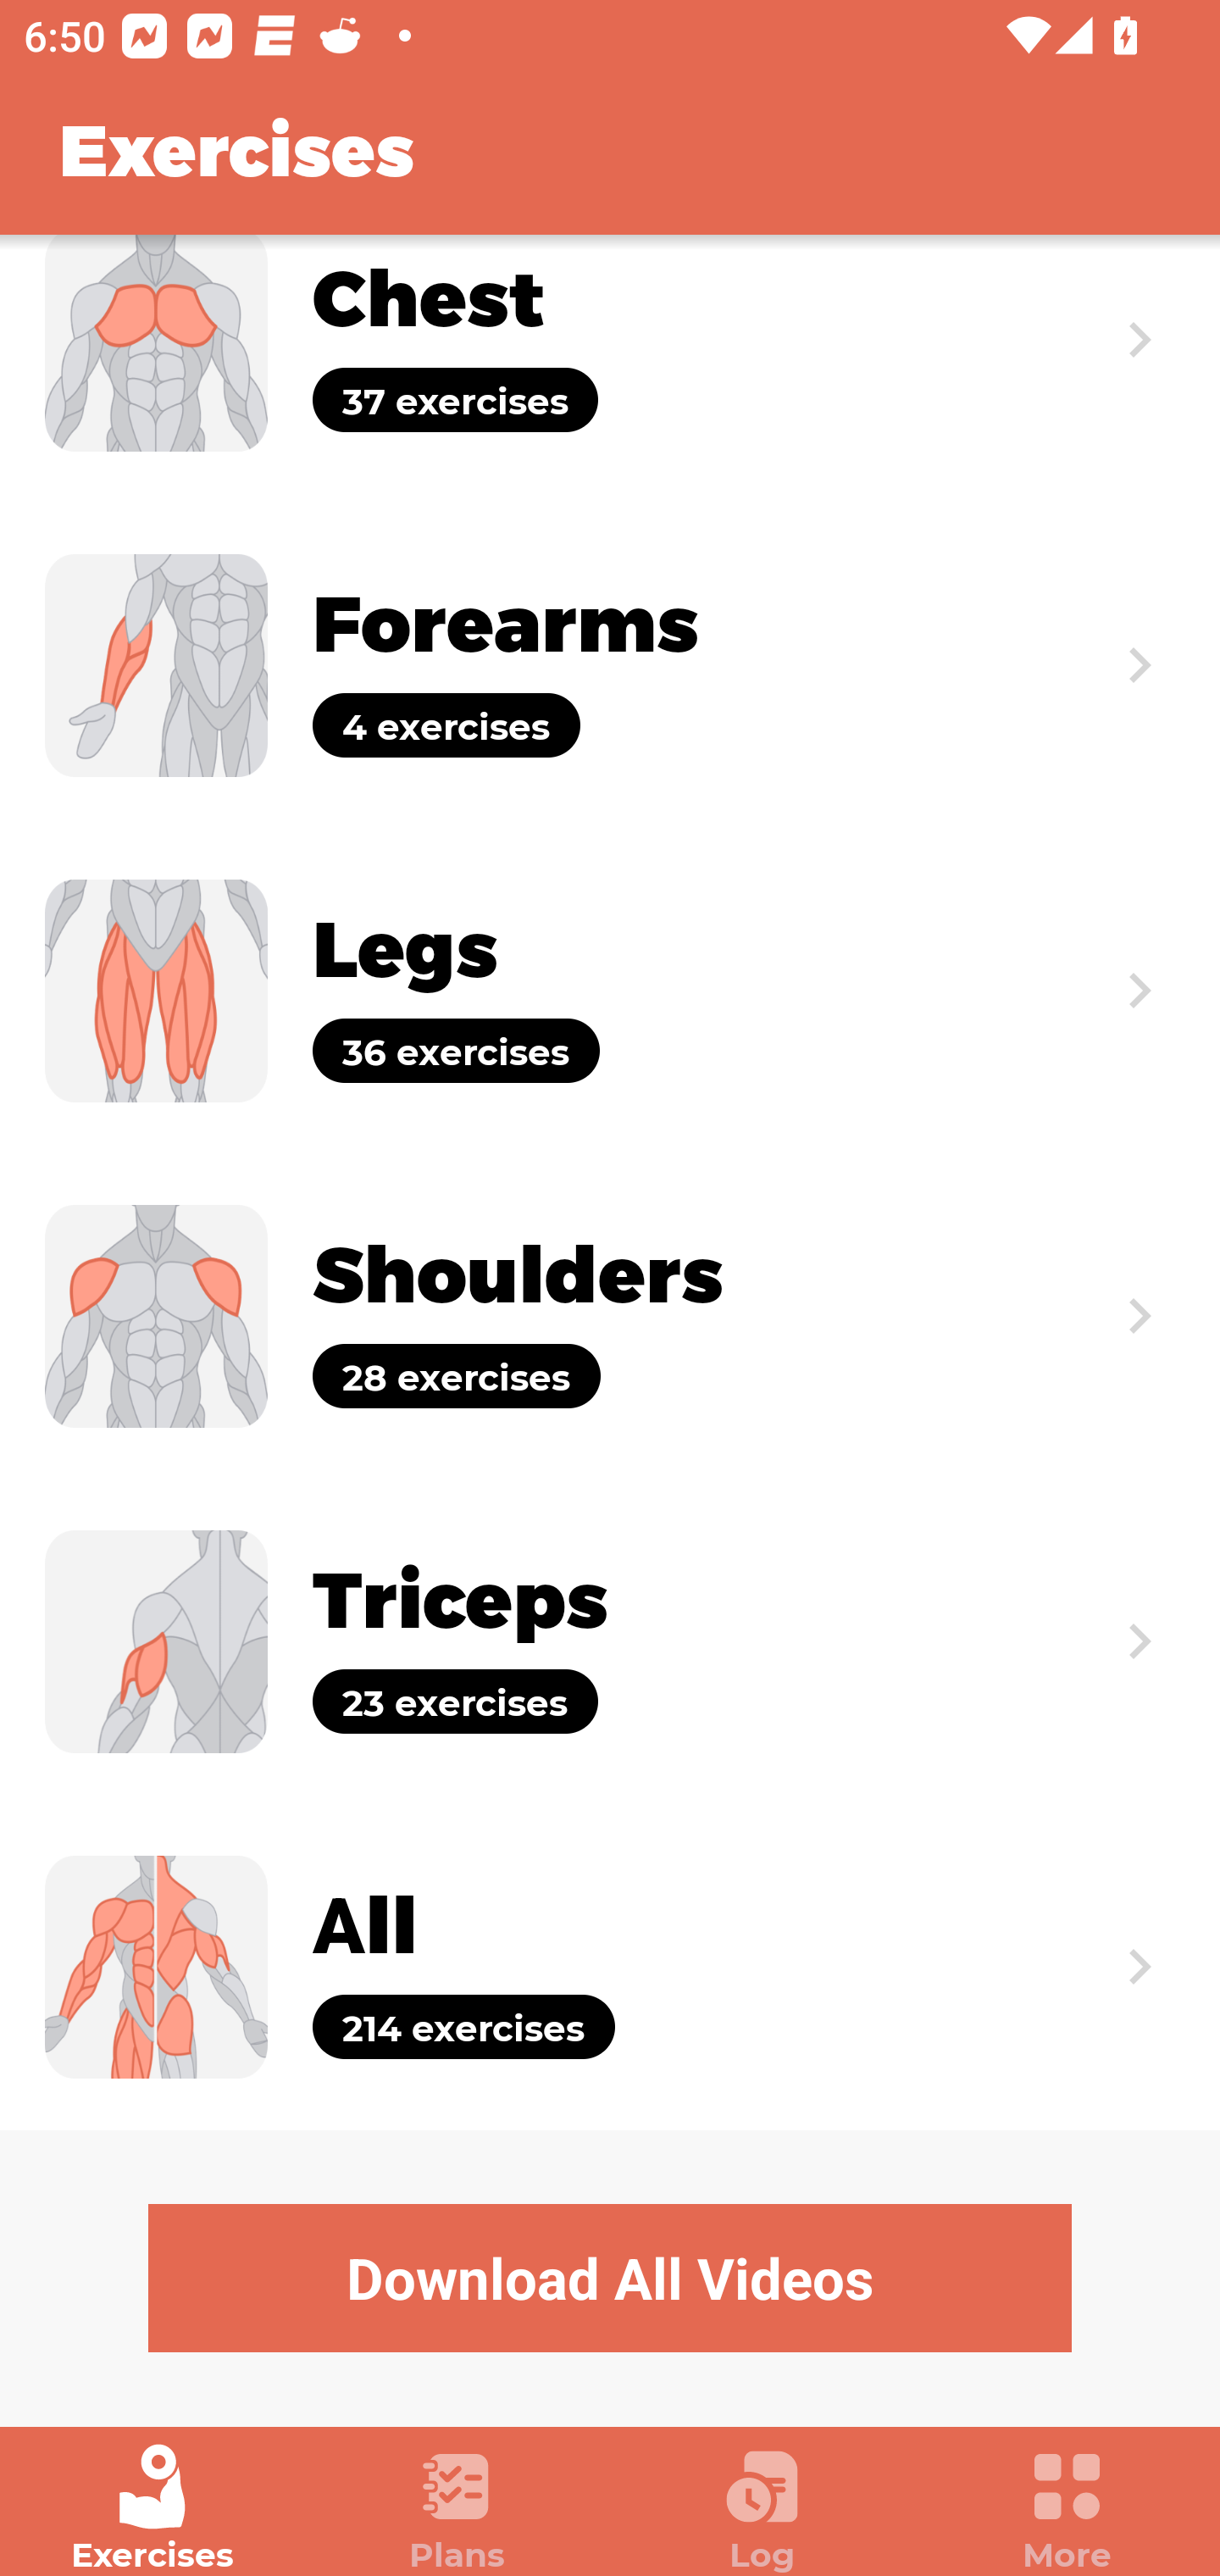 The image size is (1220, 2576). I want to click on More, so click(1067, 2508).